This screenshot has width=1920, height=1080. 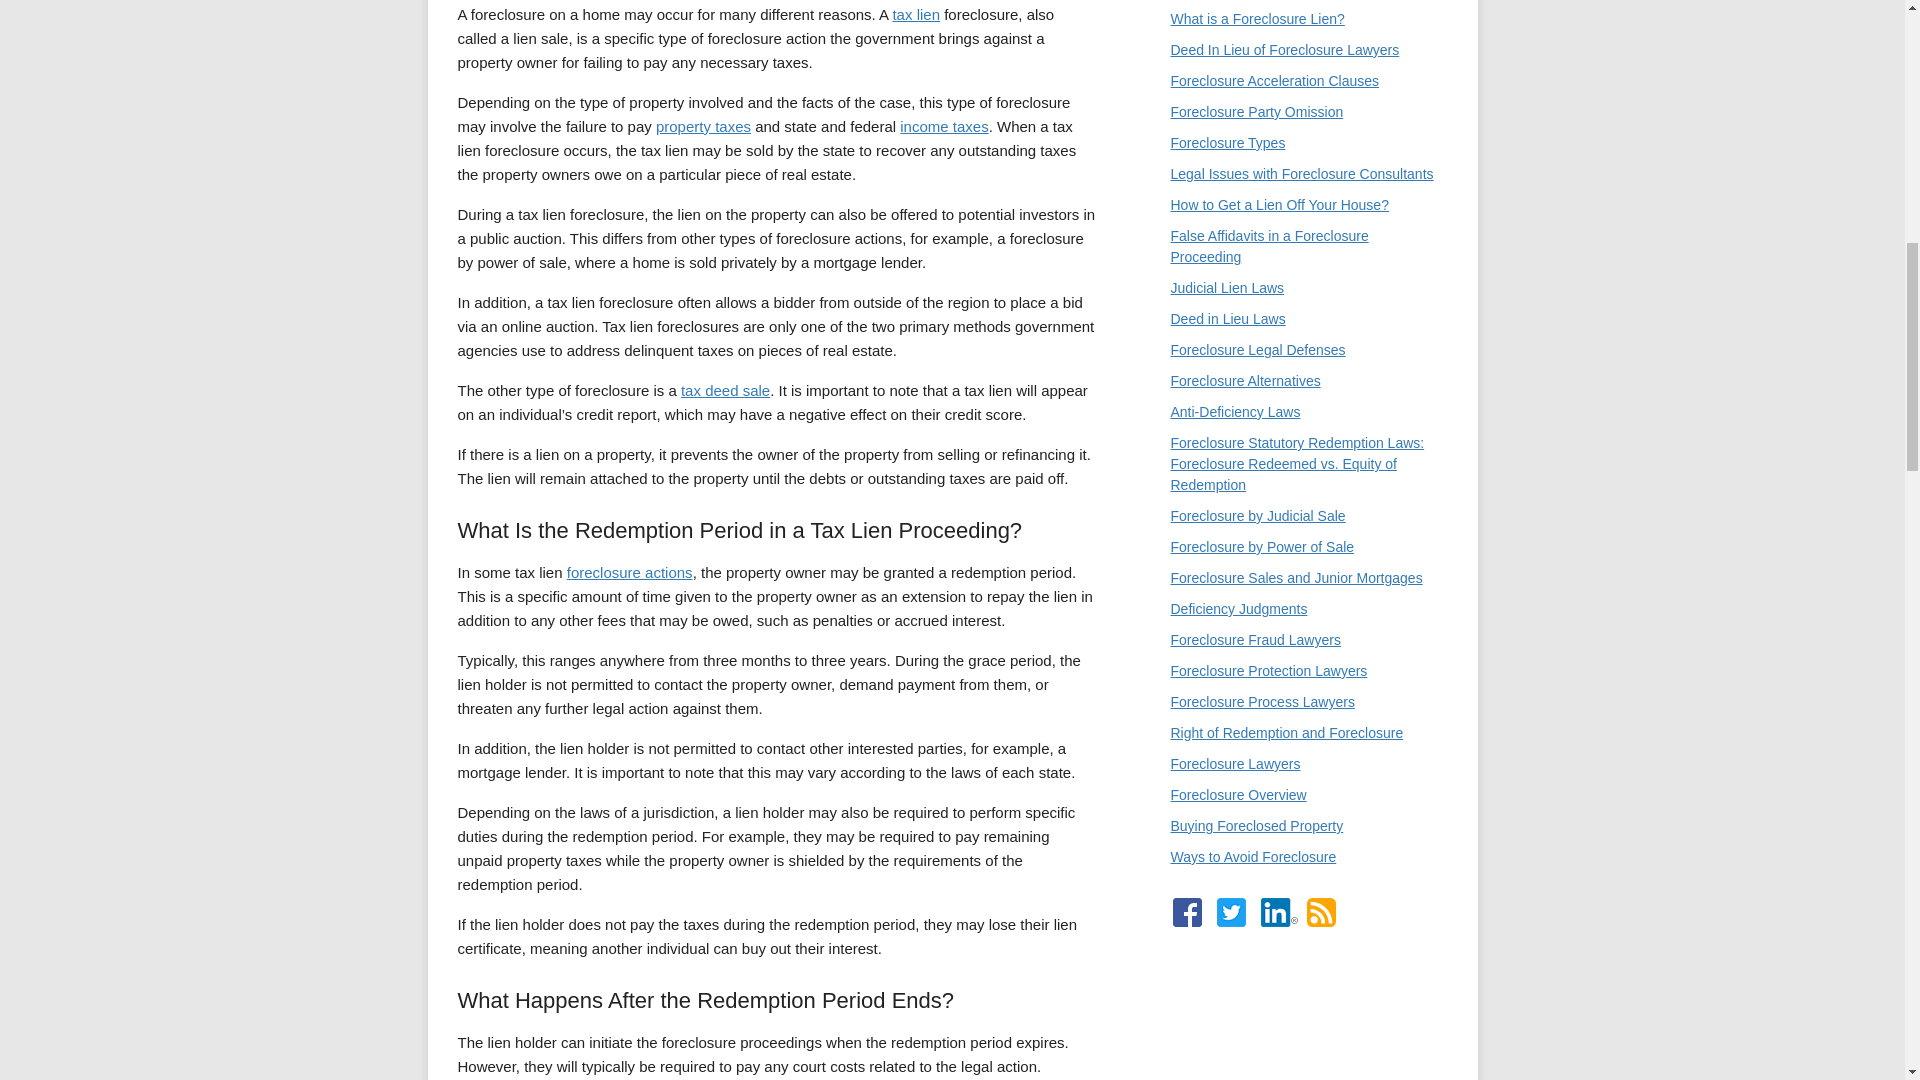 What do you see at coordinates (1186, 912) in the screenshot?
I see `Like us on Facebook` at bounding box center [1186, 912].